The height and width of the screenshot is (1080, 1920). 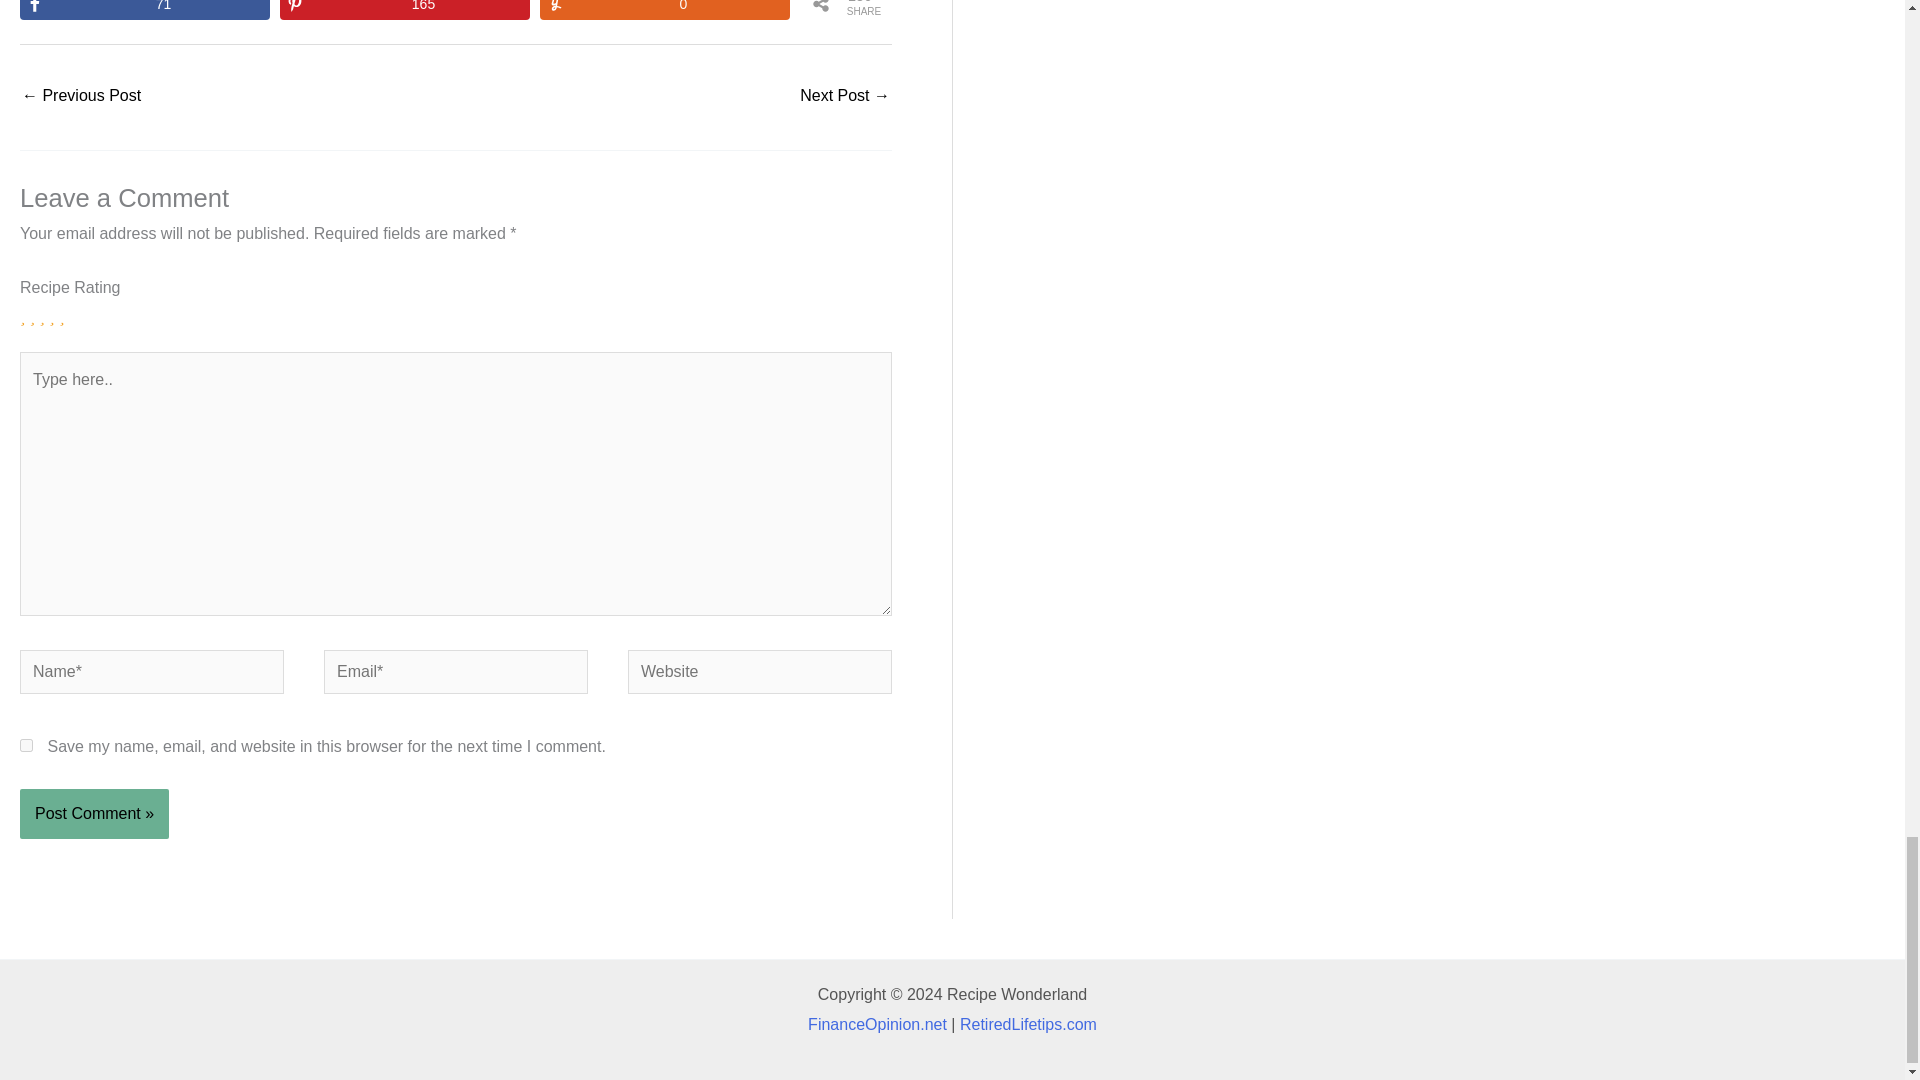 What do you see at coordinates (144, 10) in the screenshot?
I see `Share on Facebook` at bounding box center [144, 10].